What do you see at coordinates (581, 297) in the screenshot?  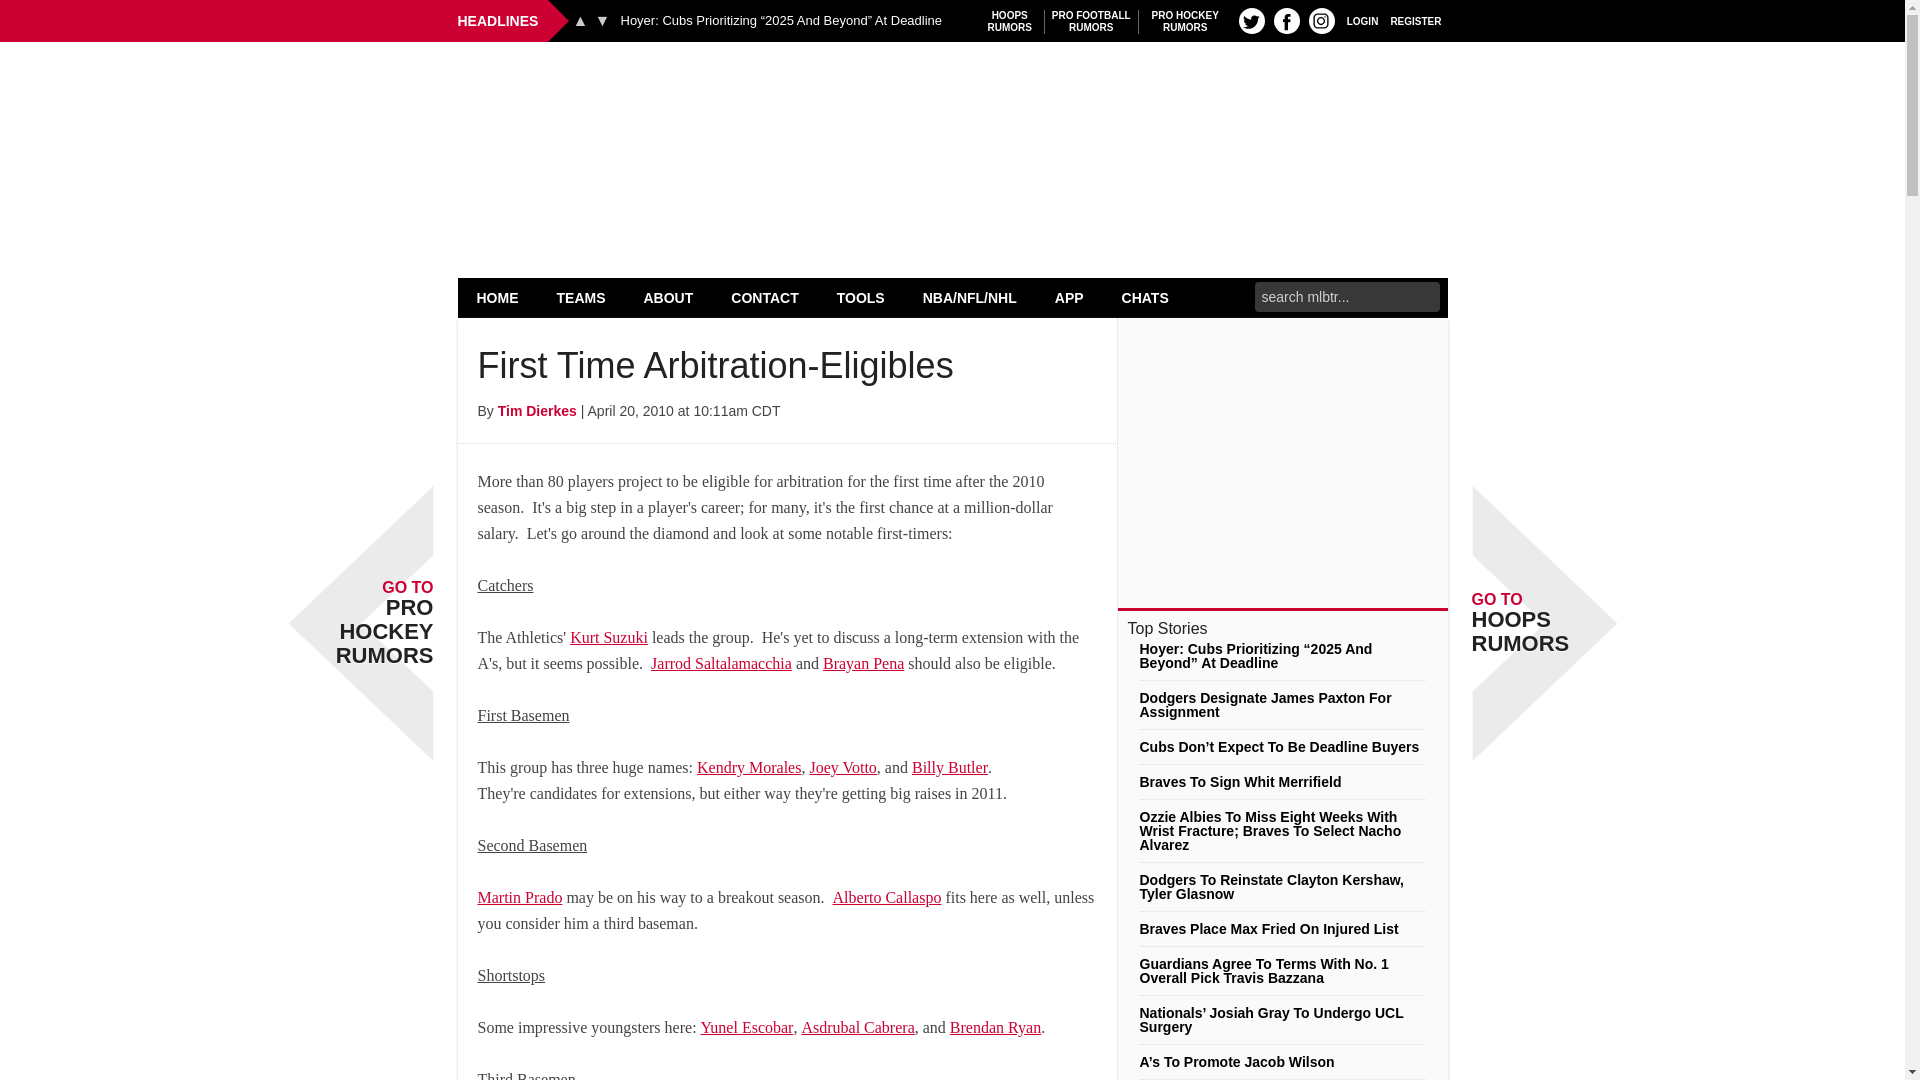 I see `Next` at bounding box center [581, 297].